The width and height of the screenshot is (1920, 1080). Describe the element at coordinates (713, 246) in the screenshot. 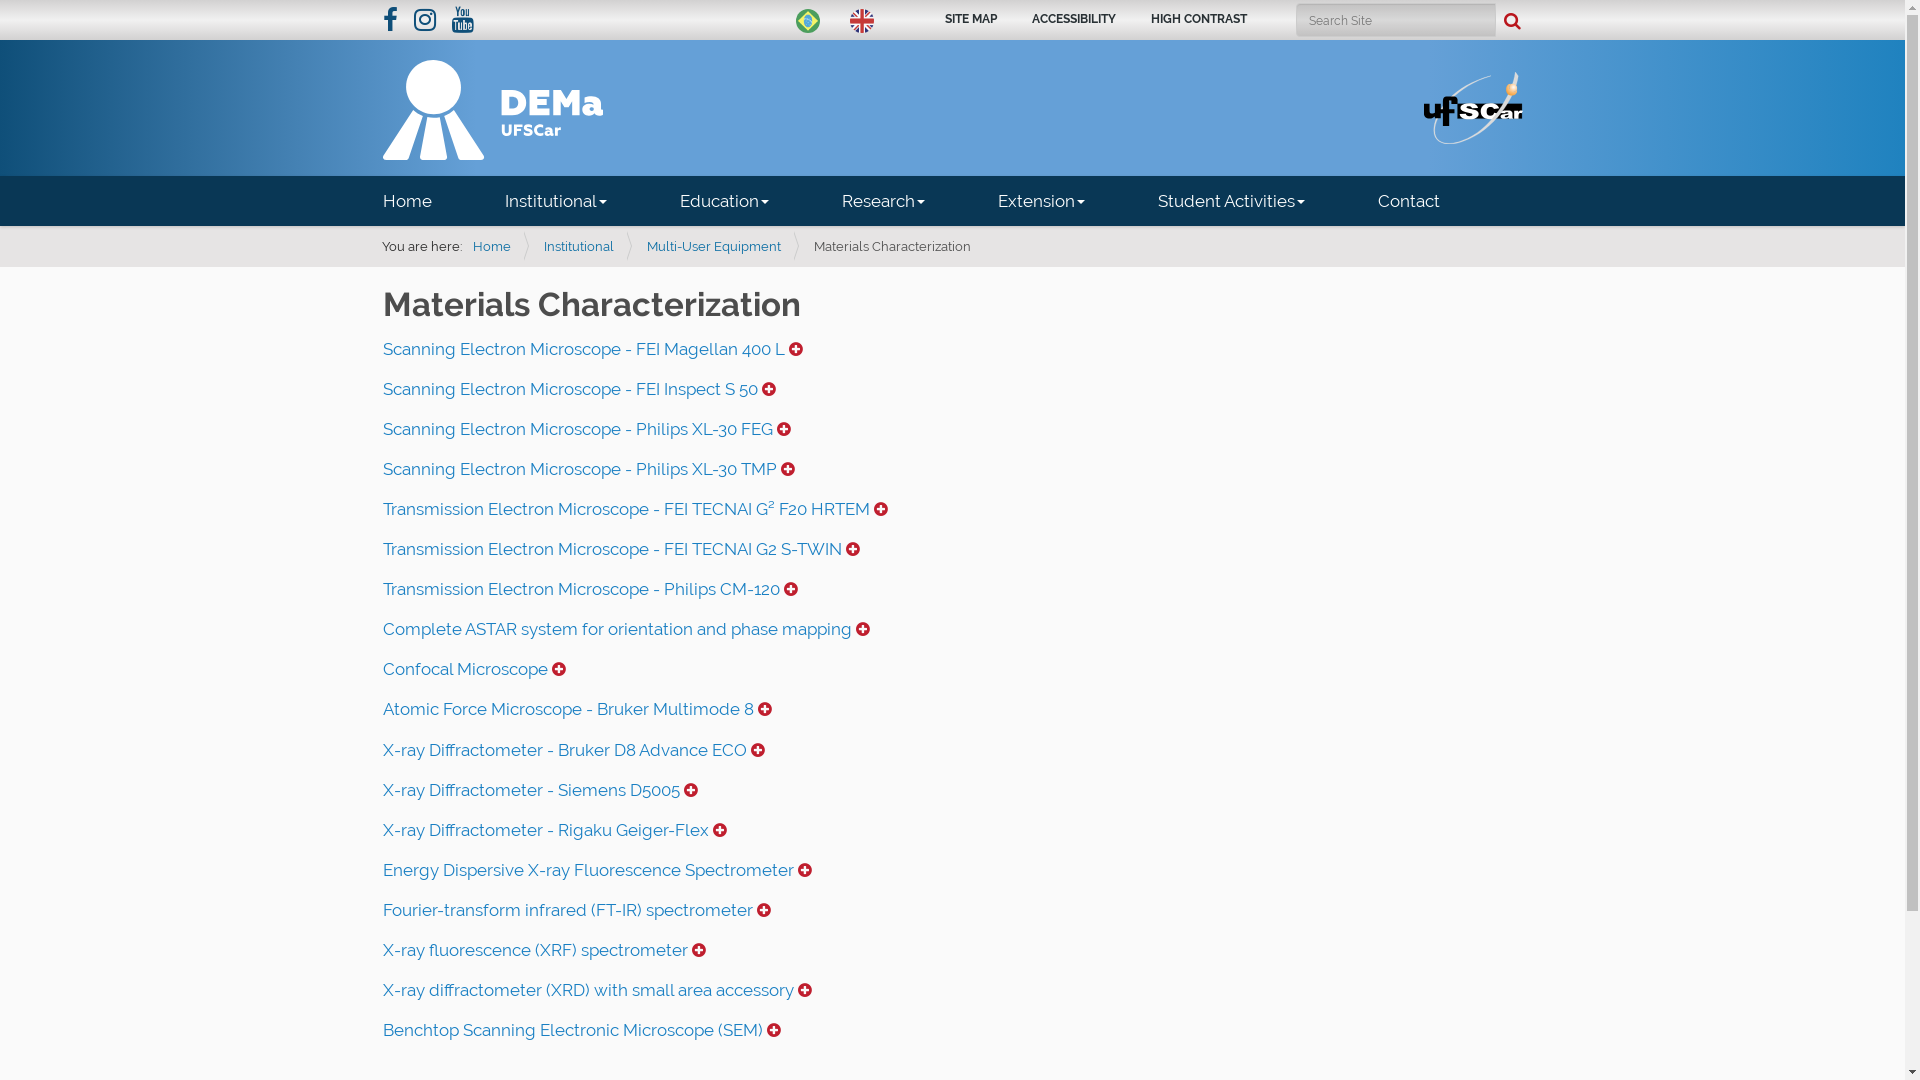

I see `Multi-User Equipment` at that location.